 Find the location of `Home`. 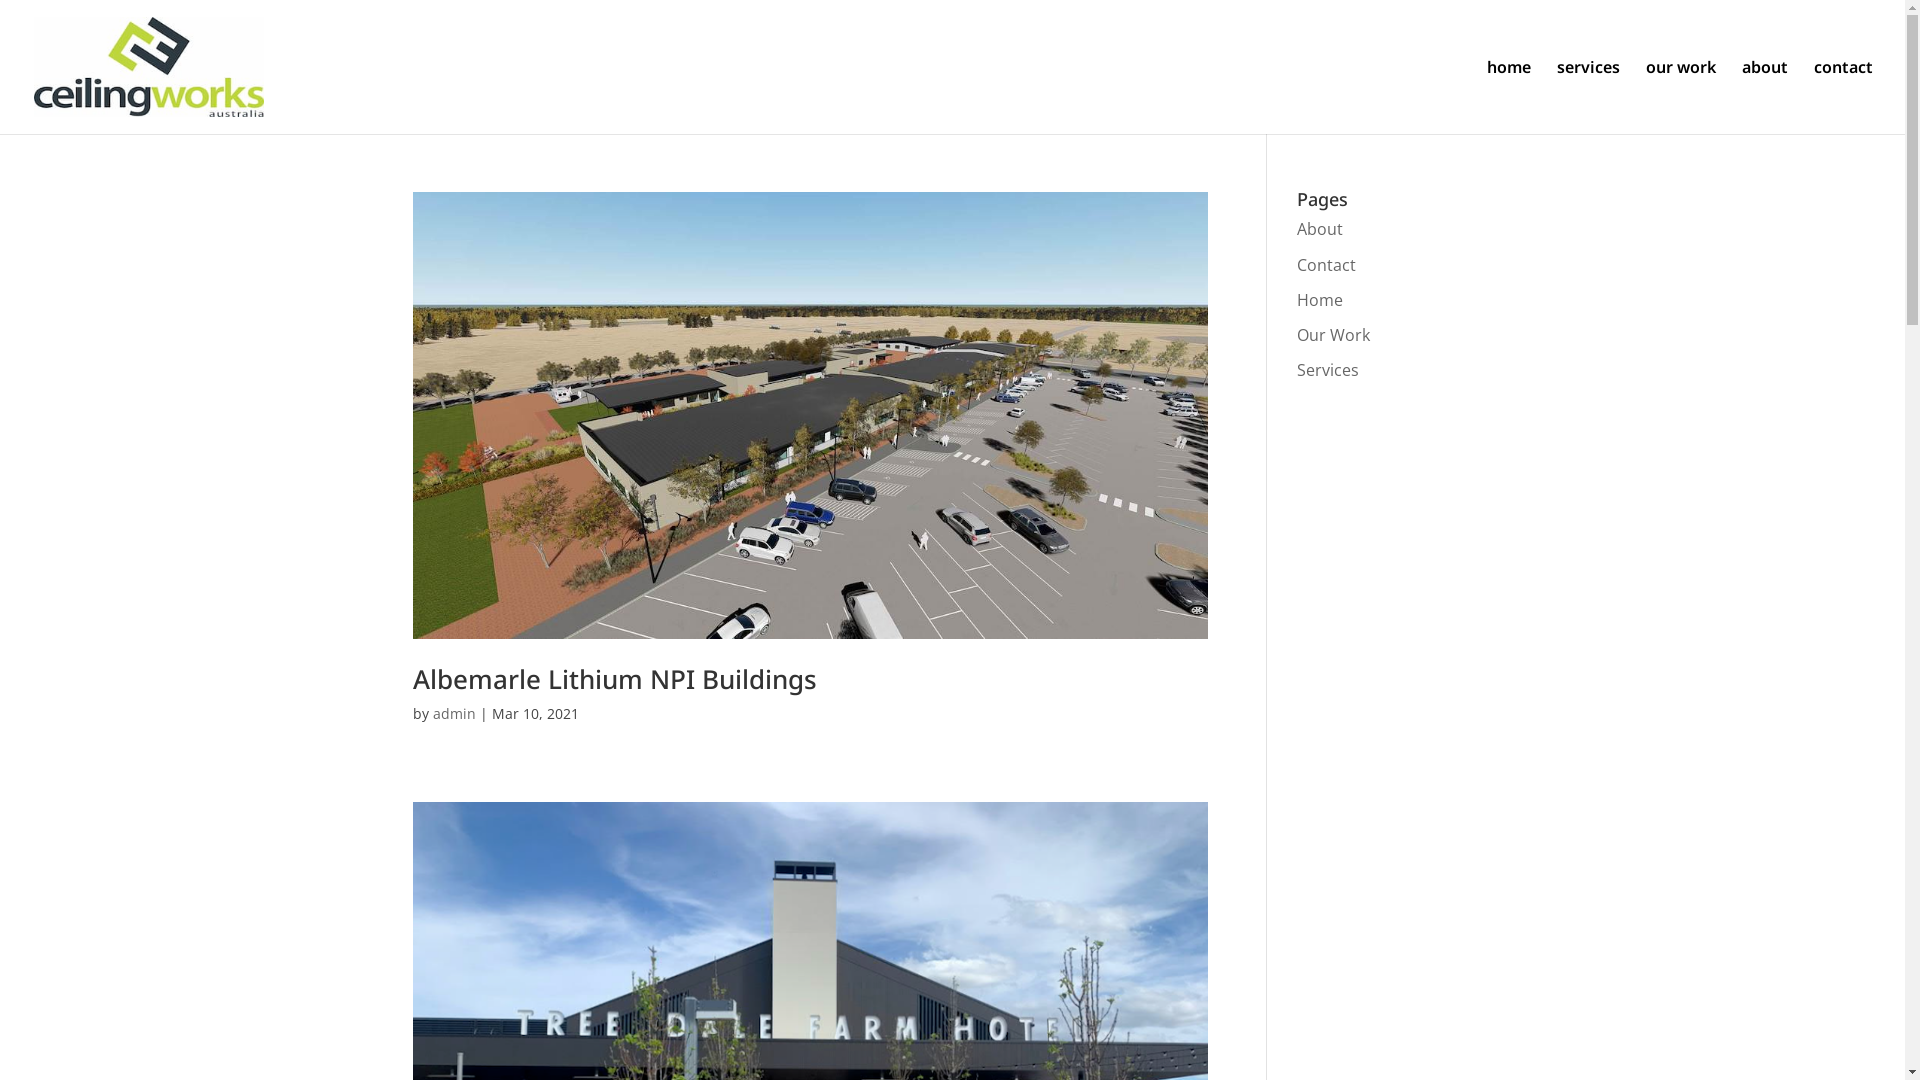

Home is located at coordinates (1320, 300).